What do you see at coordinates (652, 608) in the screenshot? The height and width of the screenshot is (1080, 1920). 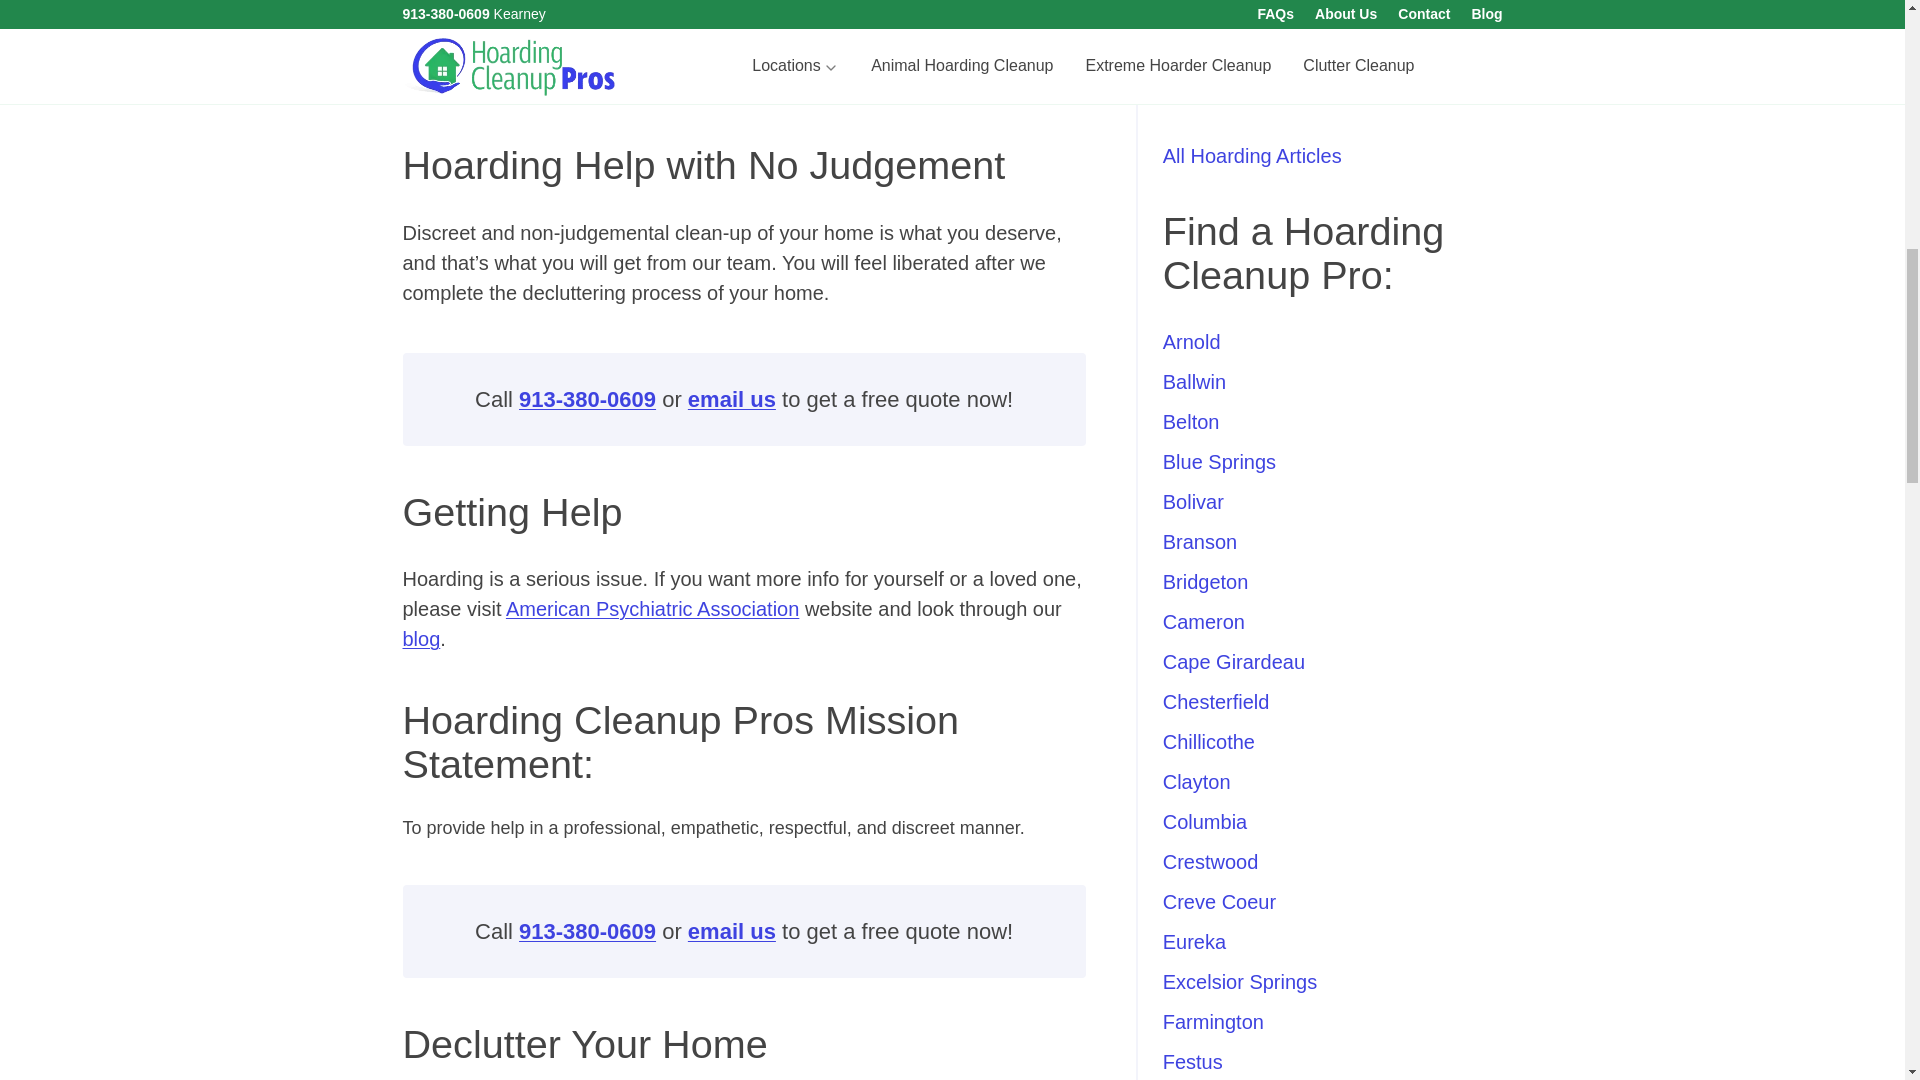 I see `American Psychiatric Association` at bounding box center [652, 608].